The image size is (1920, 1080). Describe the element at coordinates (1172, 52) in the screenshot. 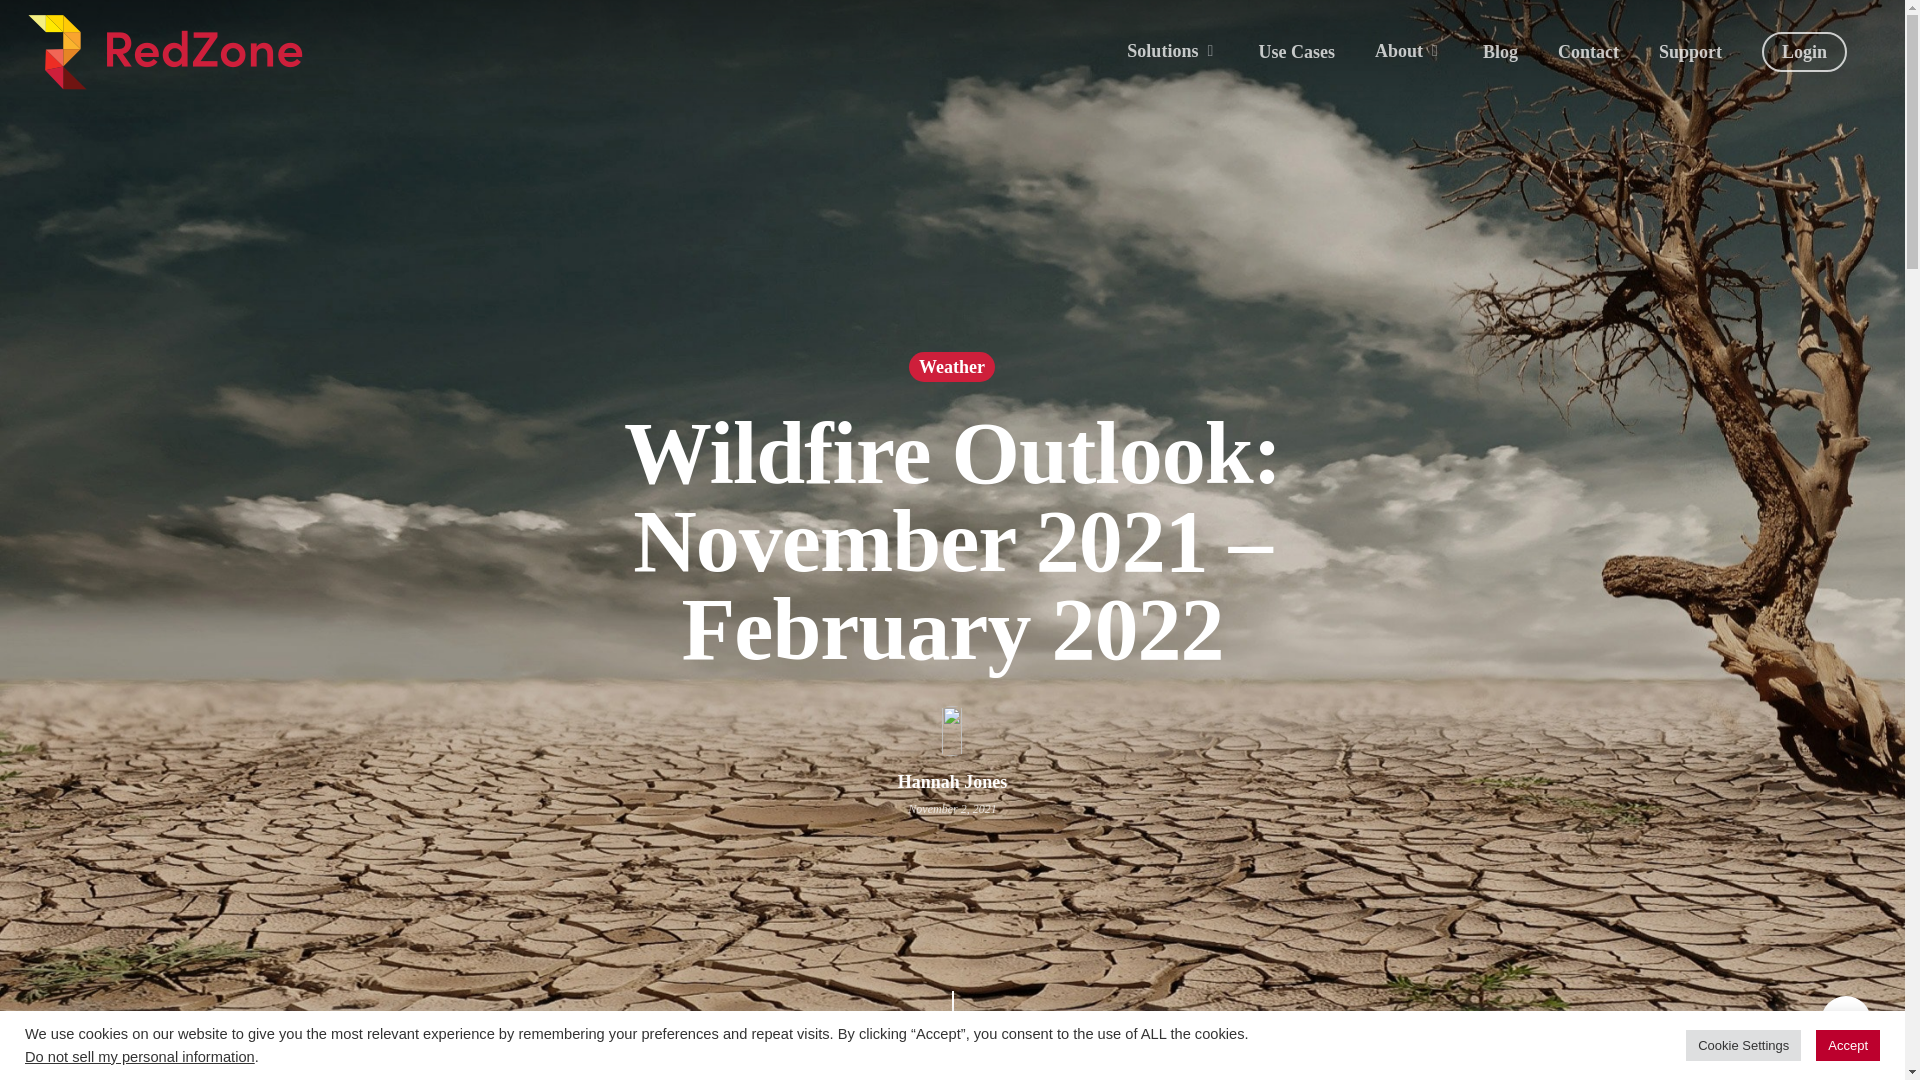

I see `Solutions` at that location.